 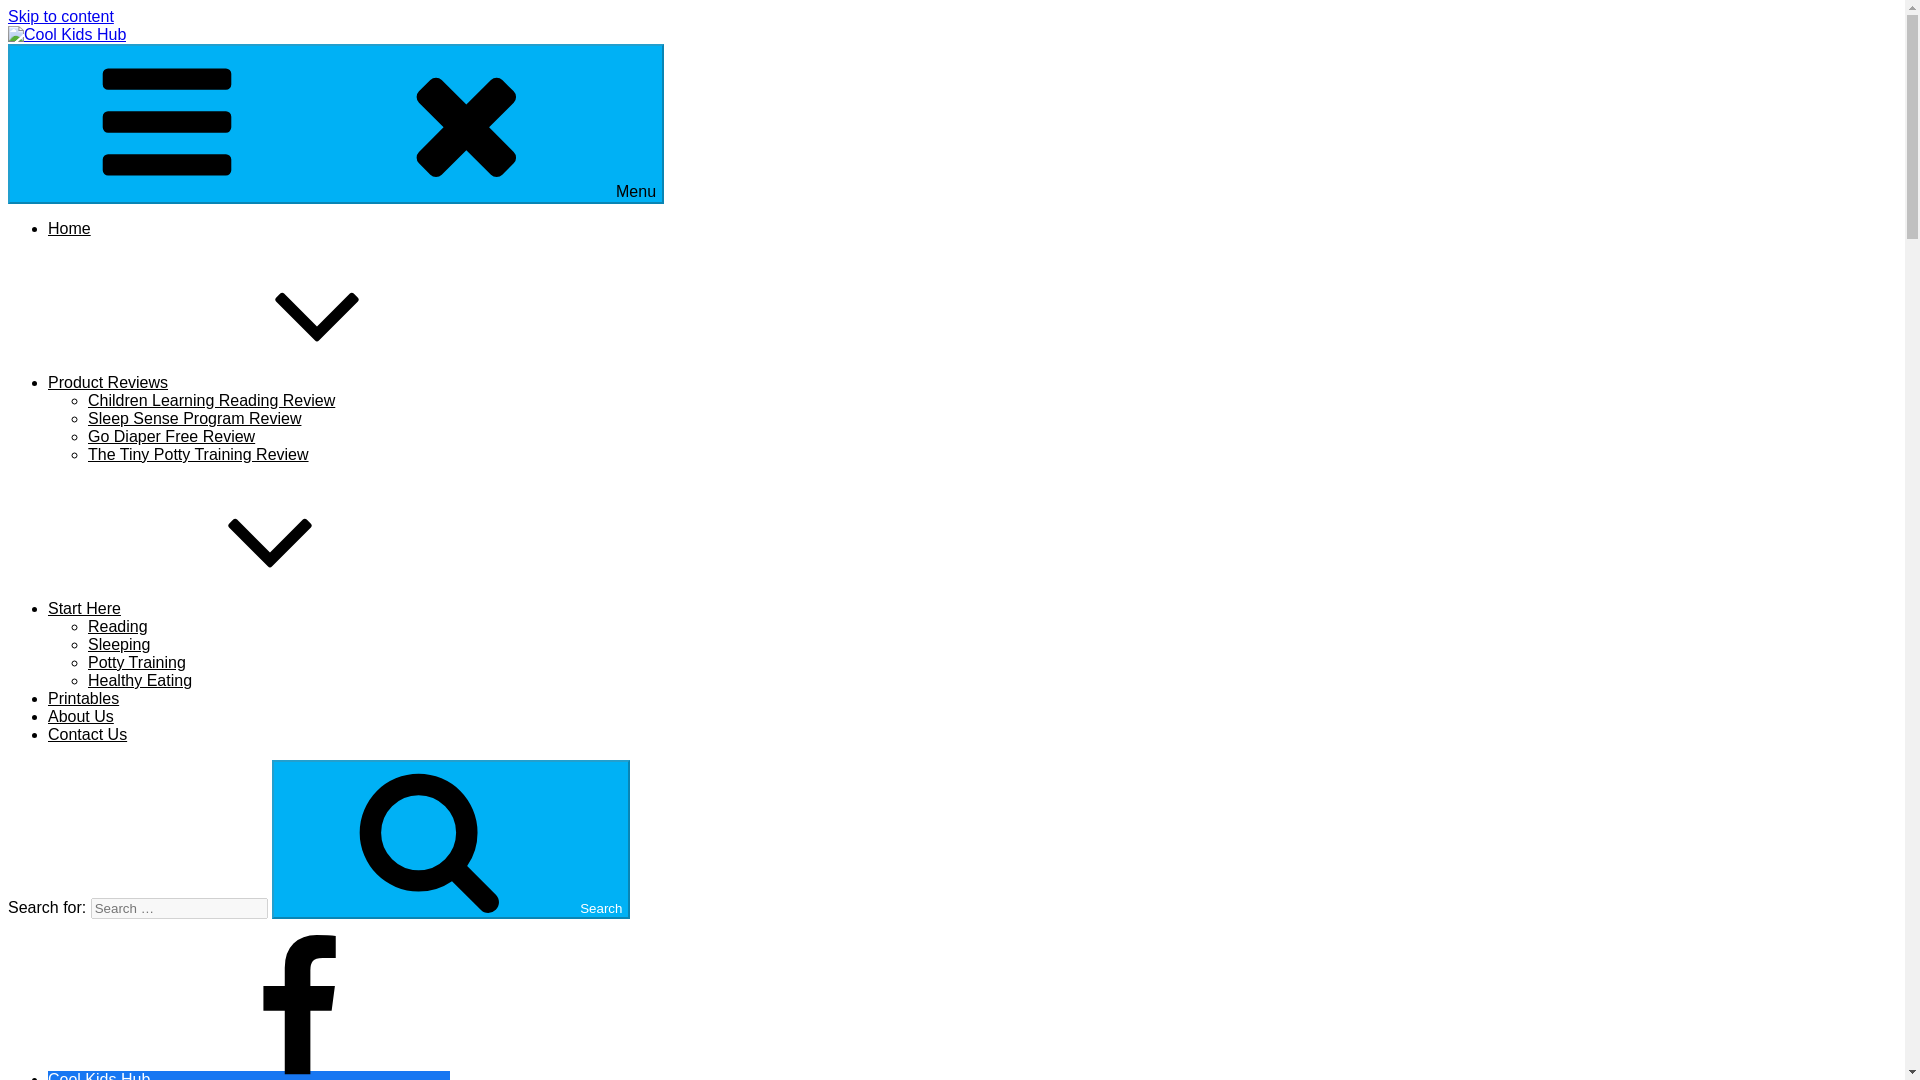 I want to click on Search, so click(x=450, y=840).